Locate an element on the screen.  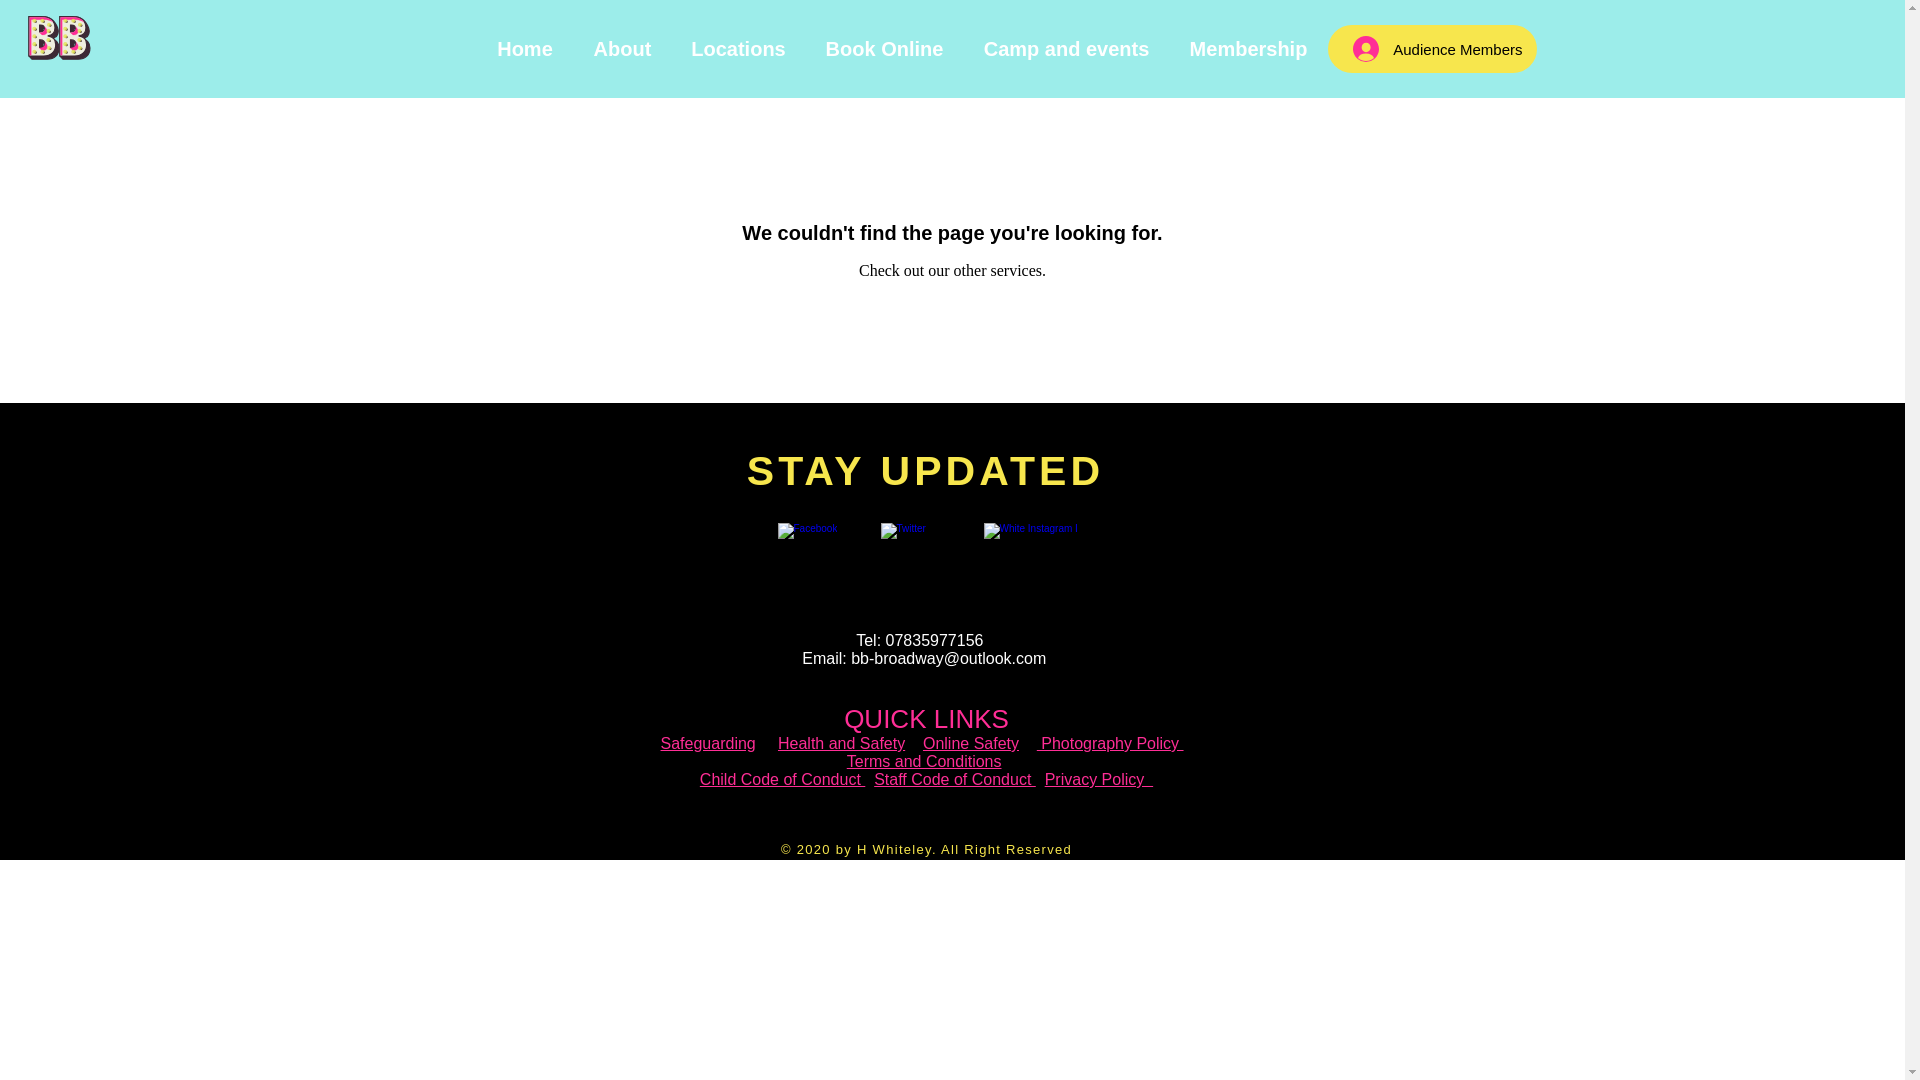
Membership is located at coordinates (1248, 48).